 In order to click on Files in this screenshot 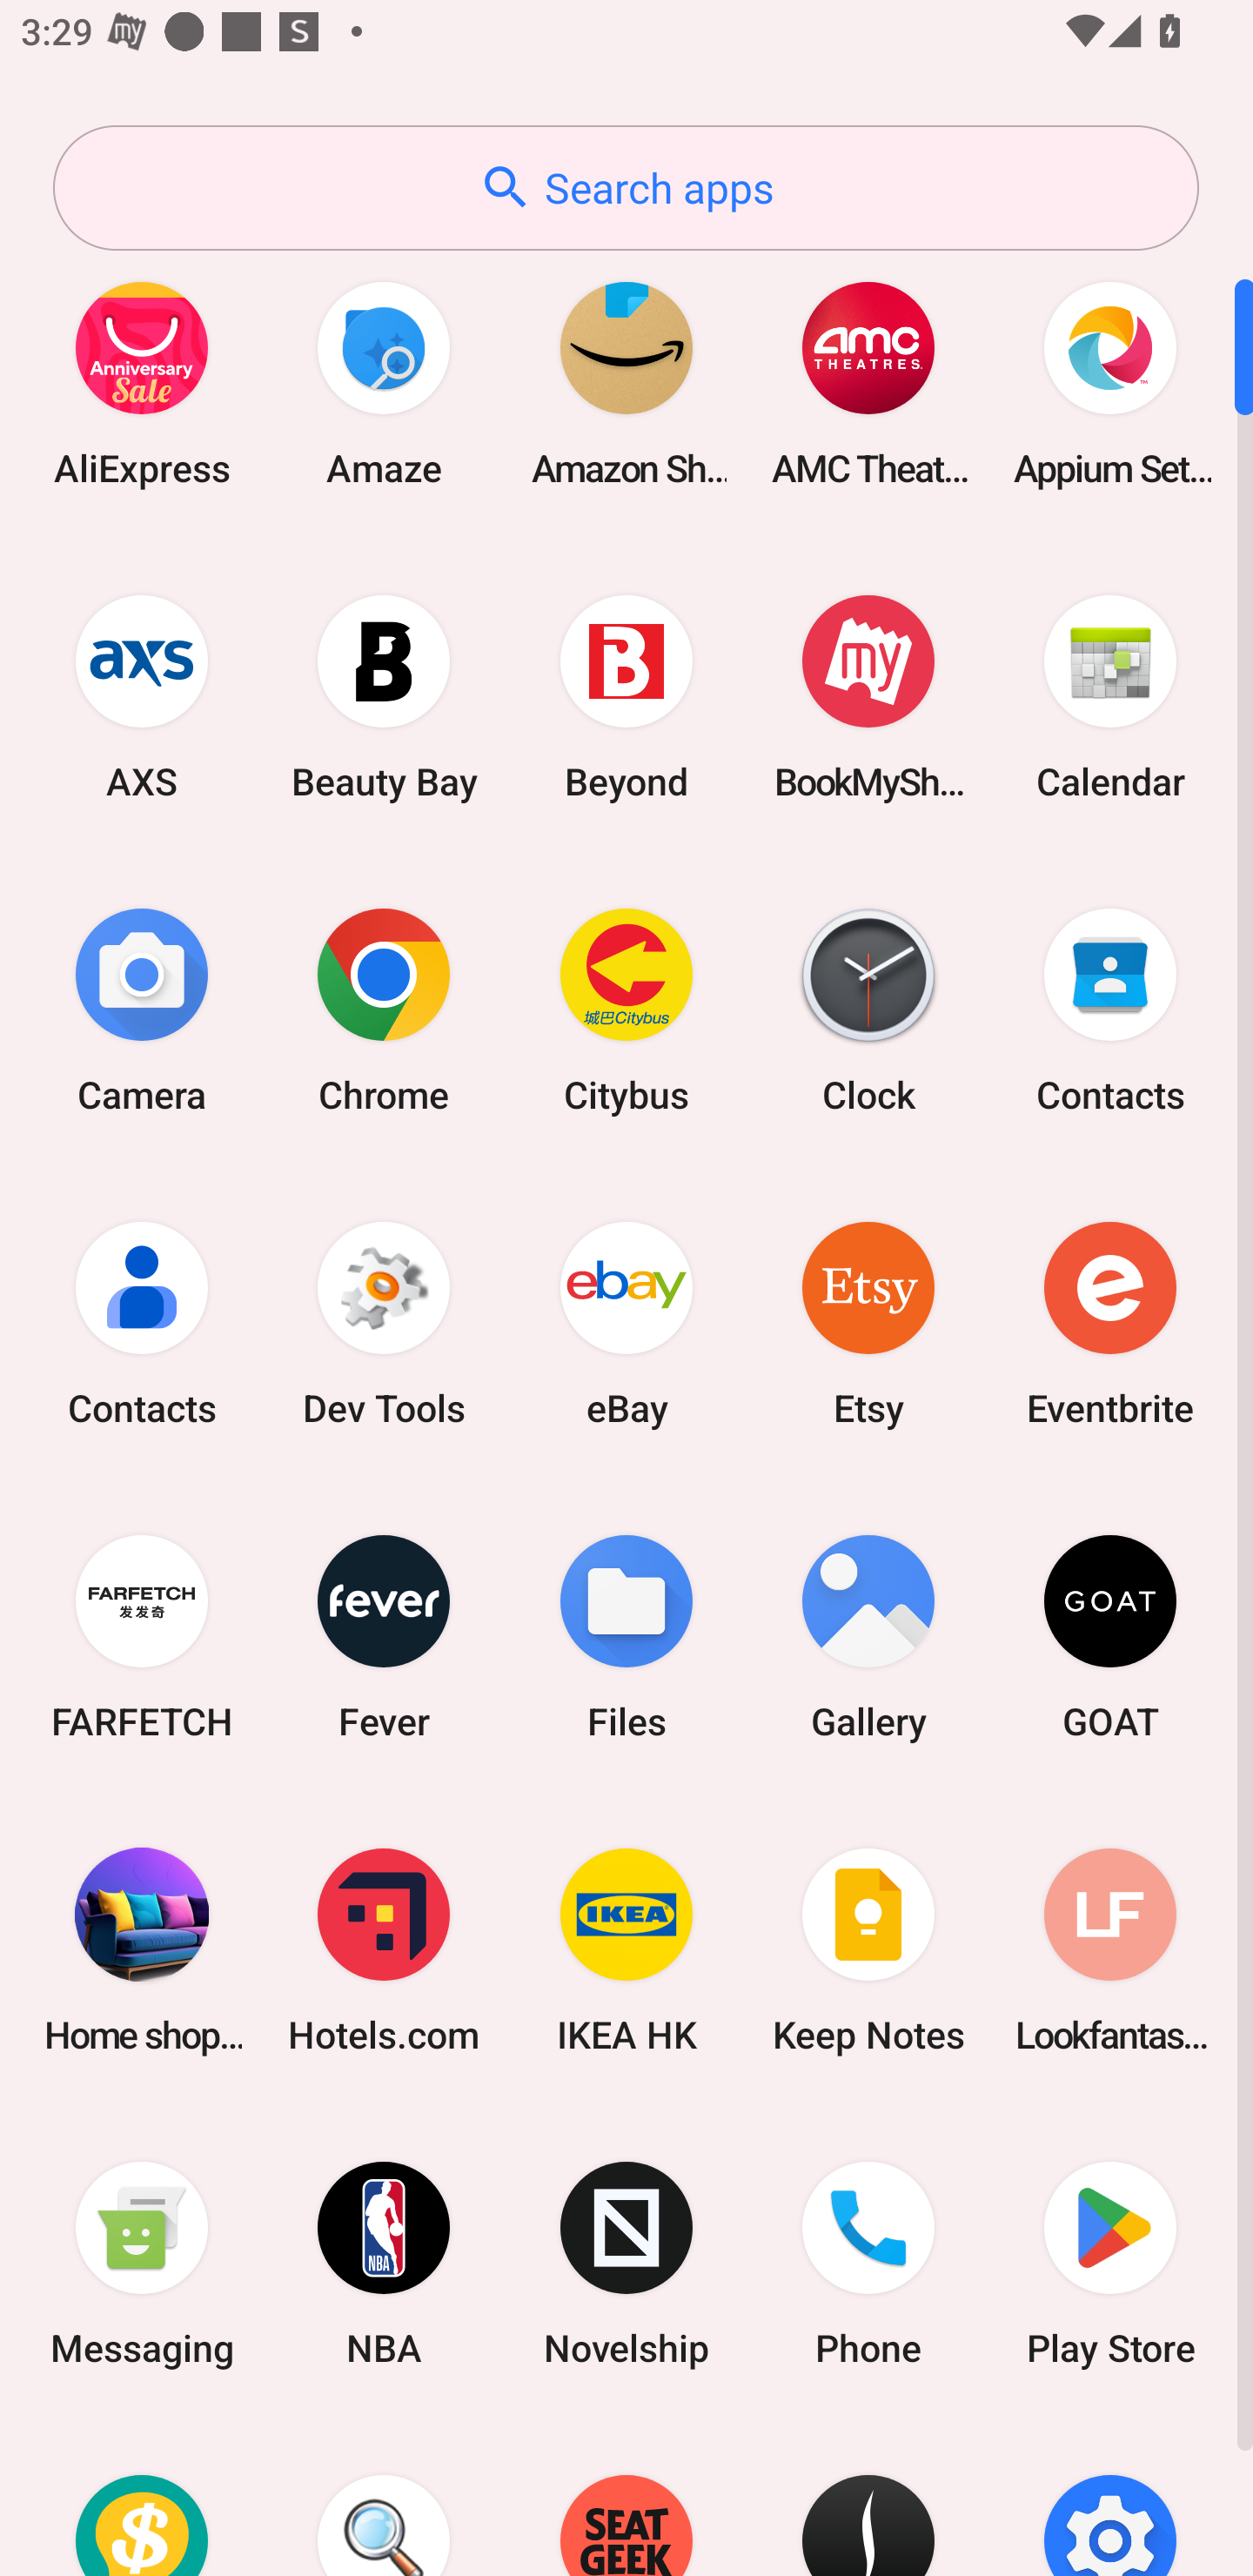, I will do `click(626, 1636)`.